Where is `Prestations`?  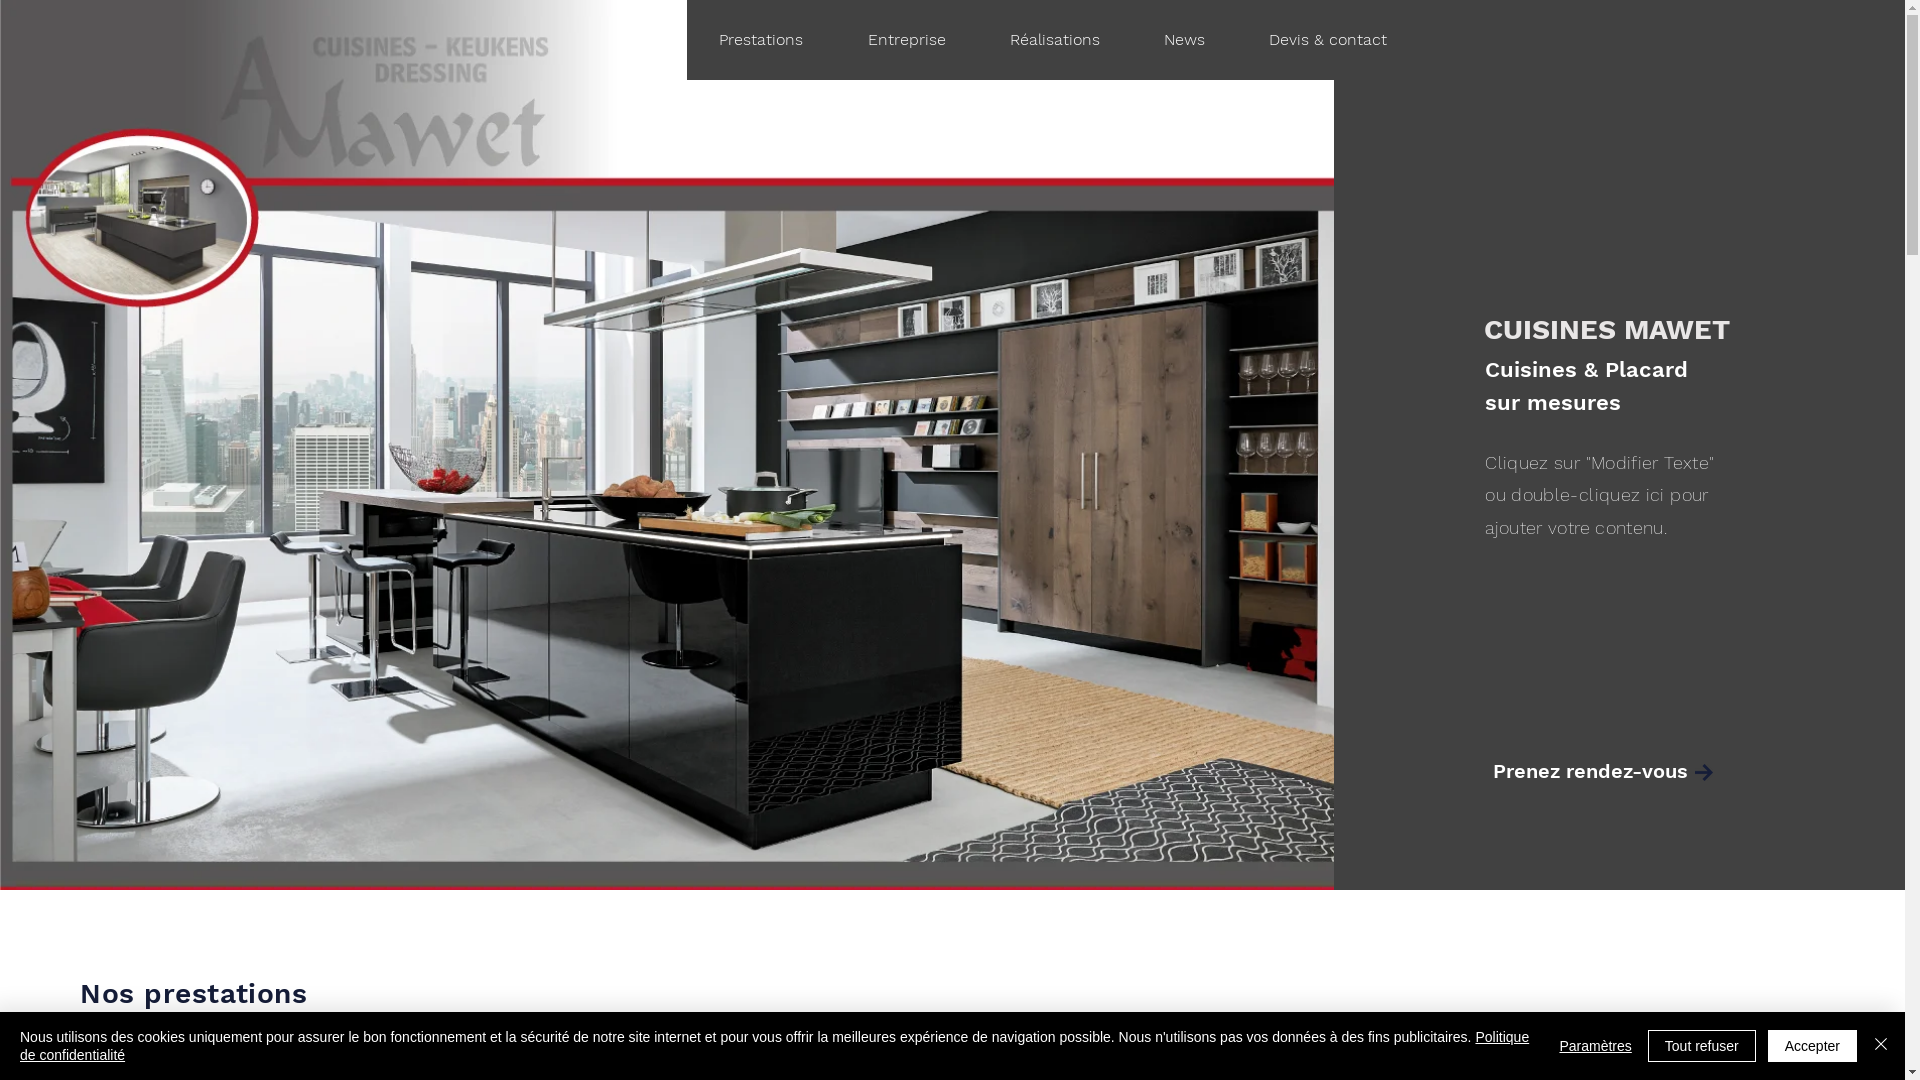 Prestations is located at coordinates (761, 40).